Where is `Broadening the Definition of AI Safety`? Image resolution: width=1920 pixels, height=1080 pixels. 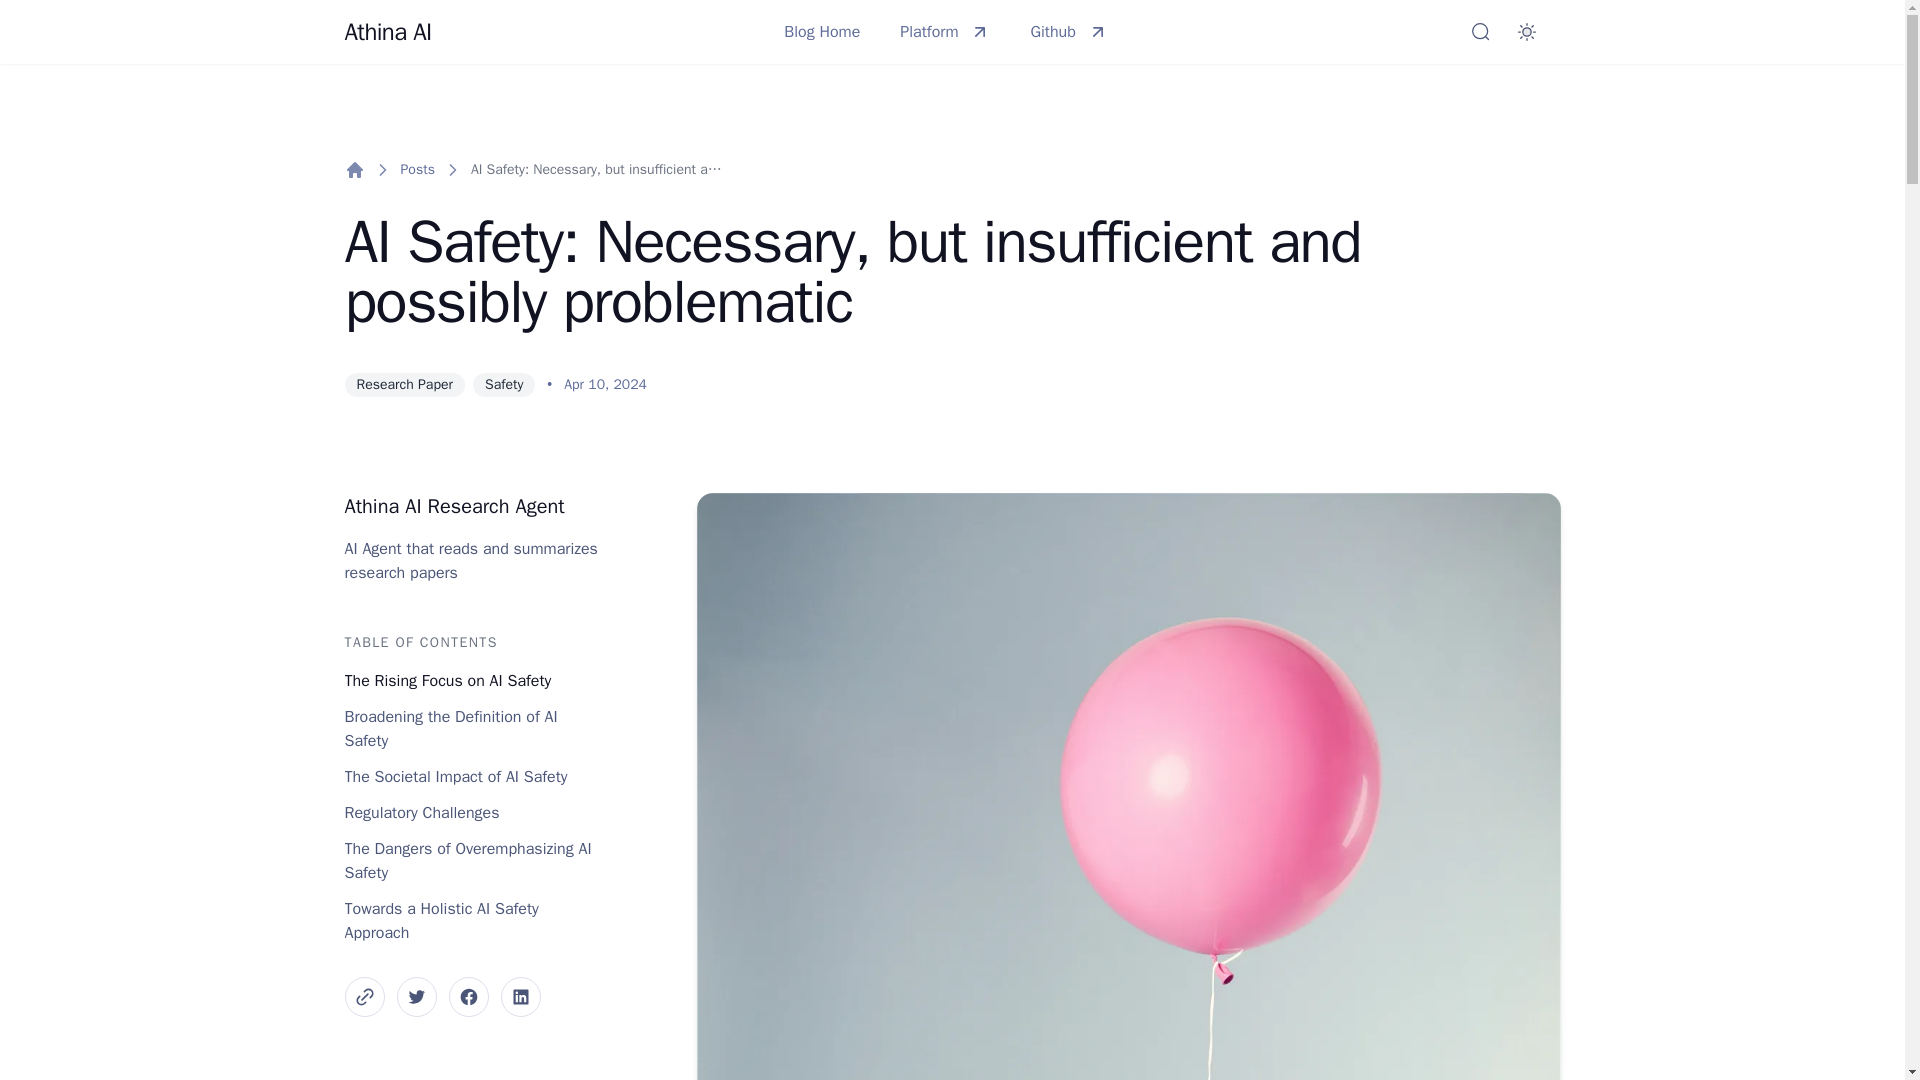 Broadening the Definition of AI Safety is located at coordinates (471, 728).